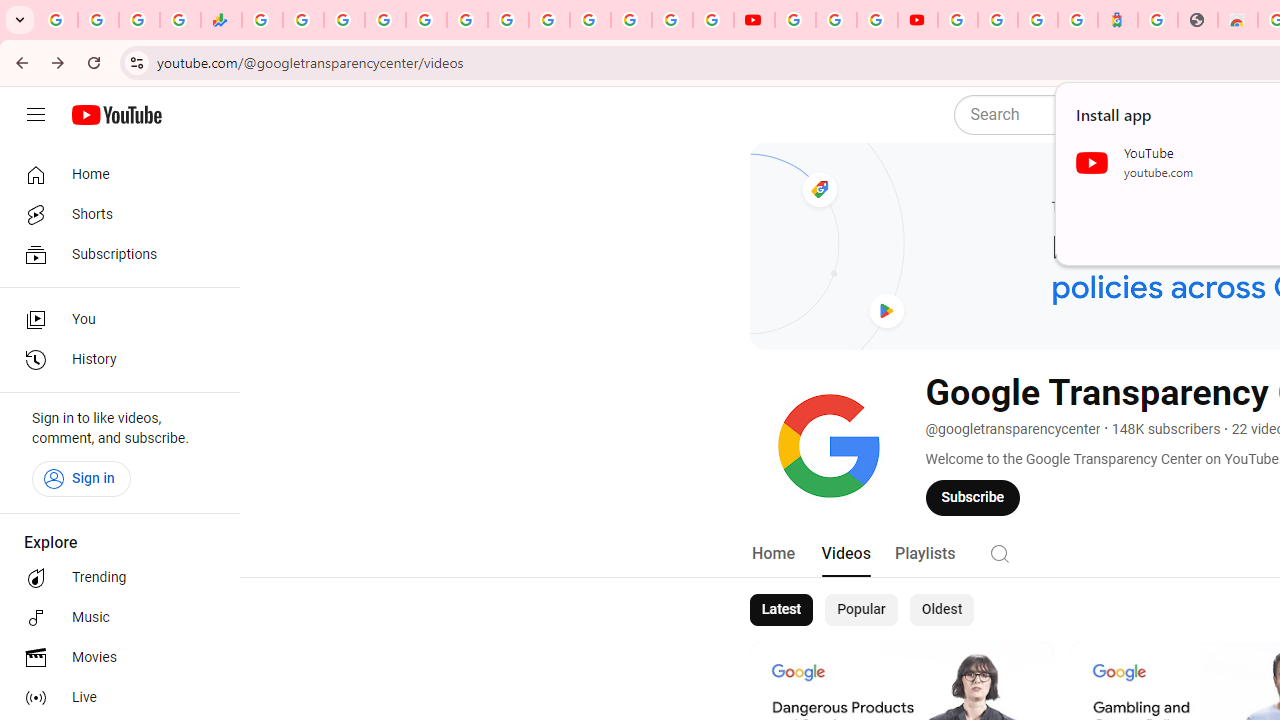 This screenshot has height=720, width=1280. I want to click on Google Workspace Admin Community, so click(58, 20).